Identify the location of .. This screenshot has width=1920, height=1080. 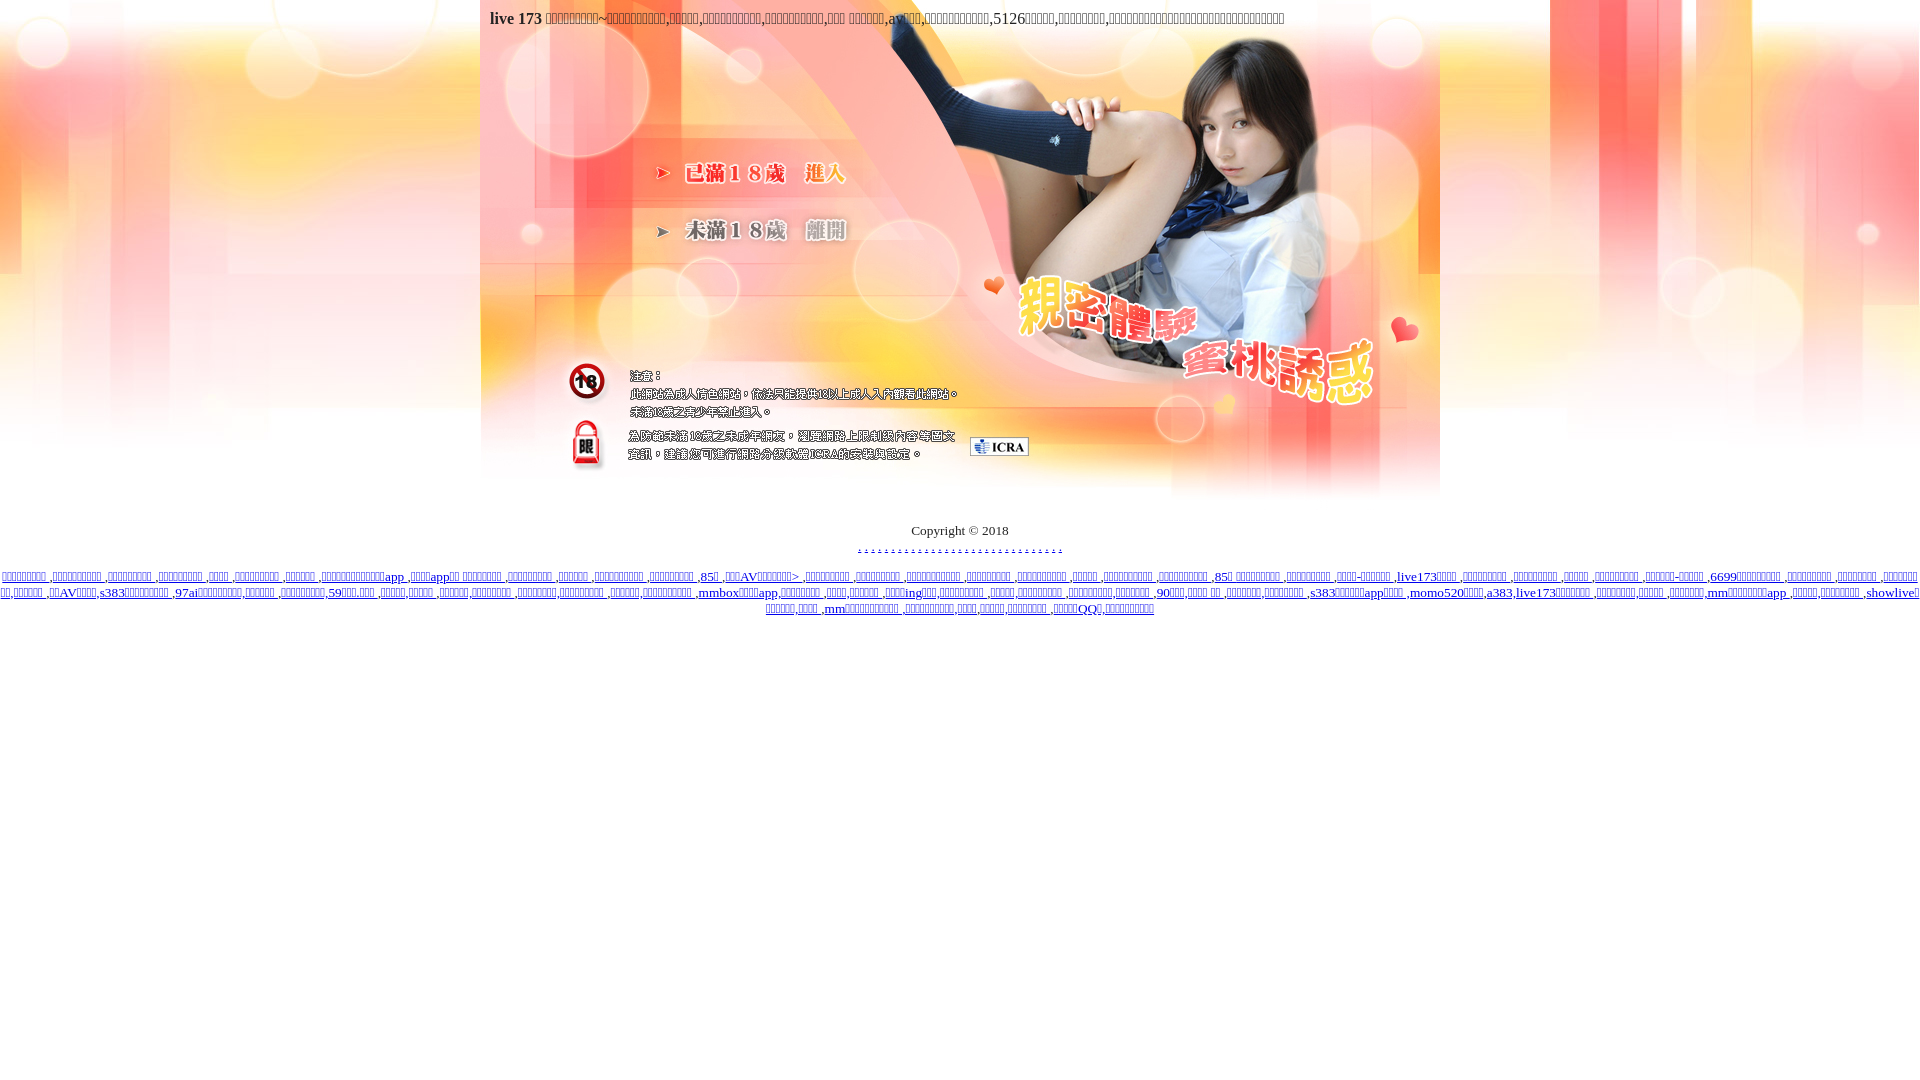
(926, 546).